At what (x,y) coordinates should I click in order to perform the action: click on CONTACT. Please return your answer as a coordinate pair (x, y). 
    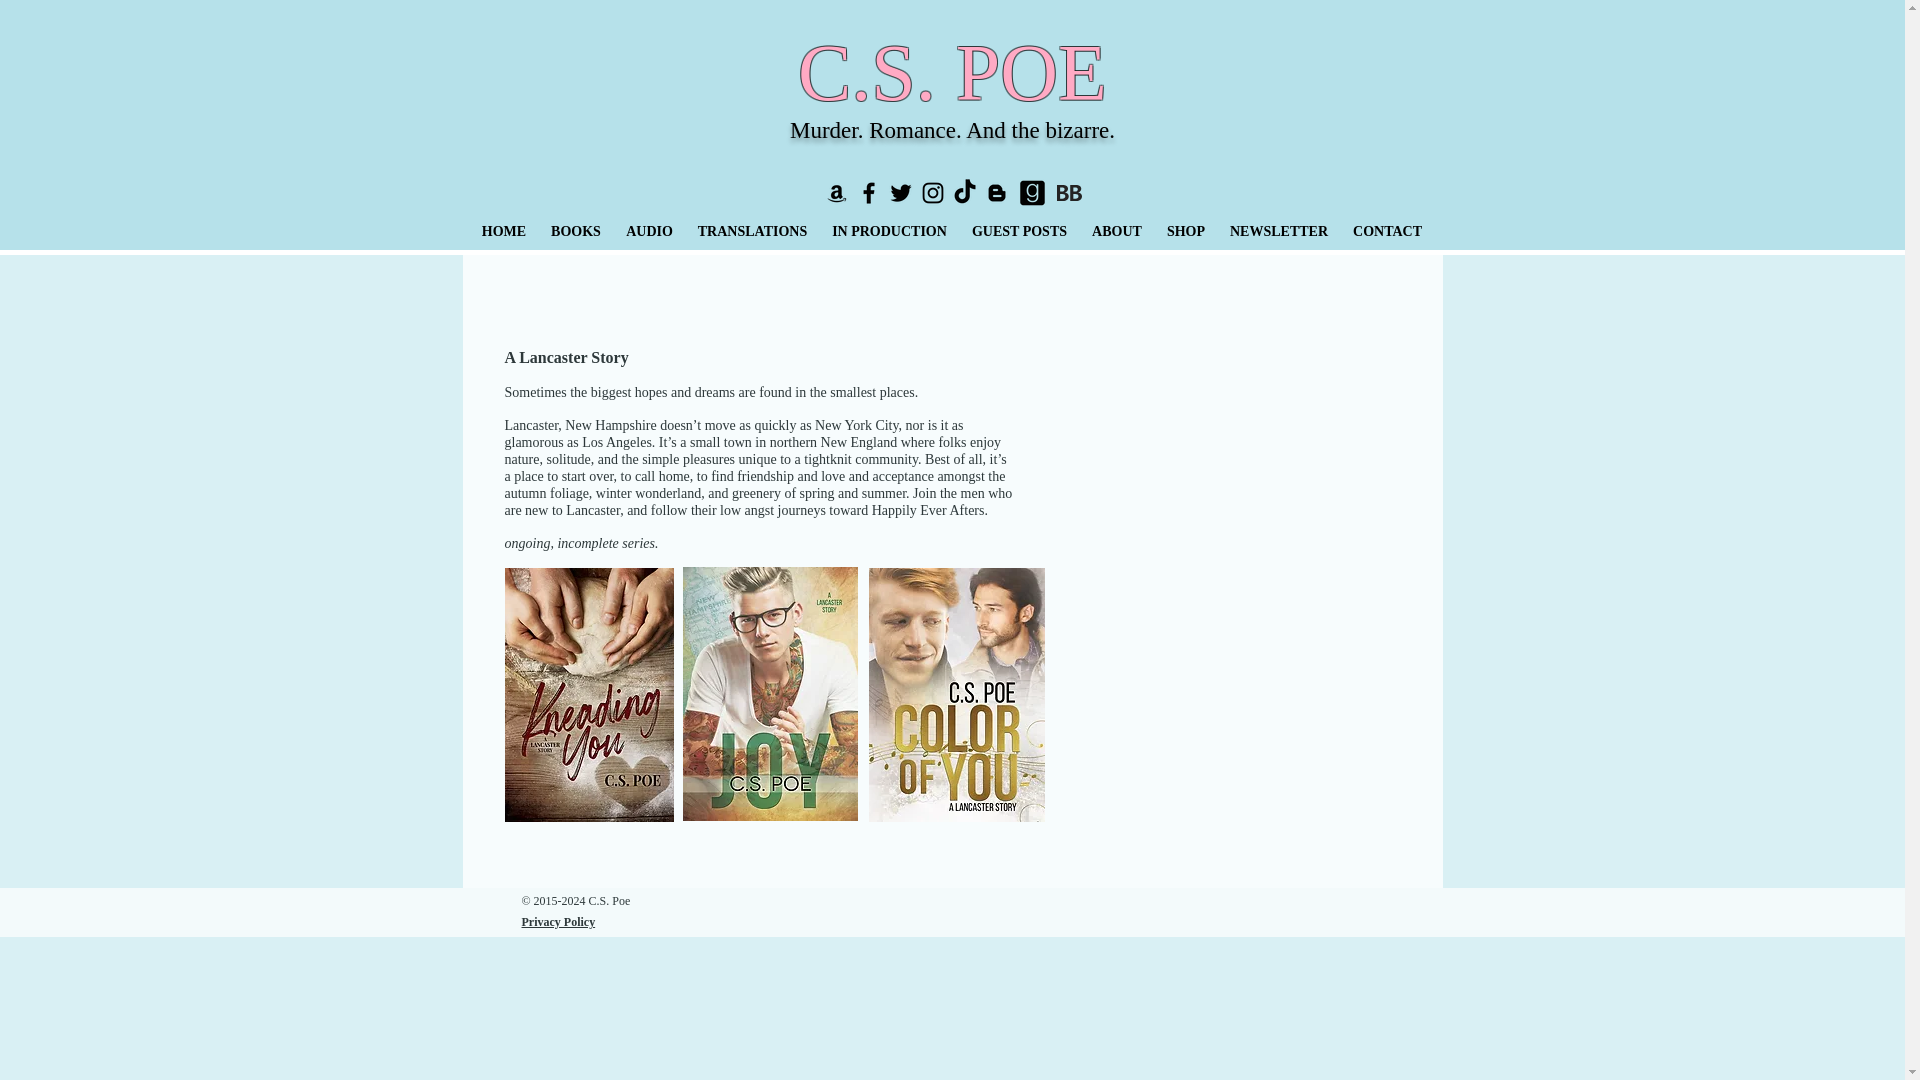
    Looking at the image, I should click on (1387, 232).